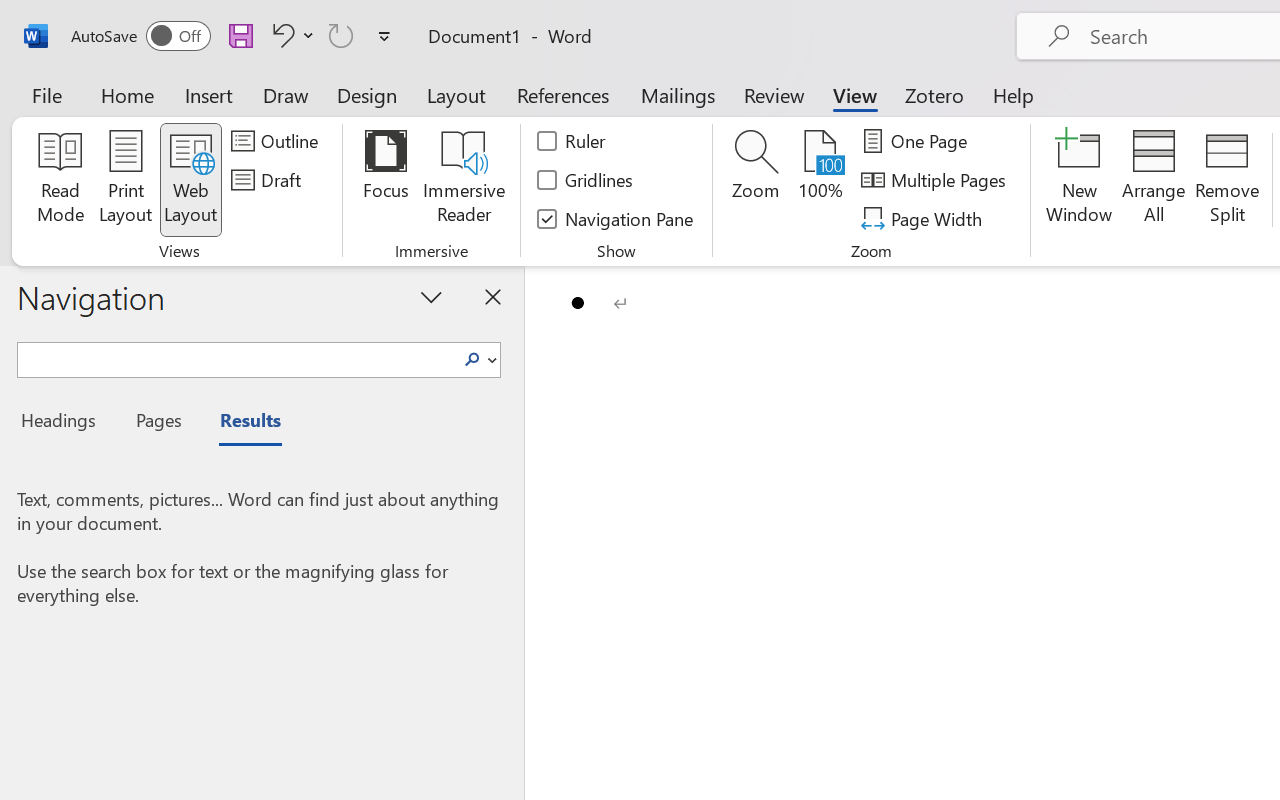 The height and width of the screenshot is (800, 1280). I want to click on 100%, so click(820, 180).